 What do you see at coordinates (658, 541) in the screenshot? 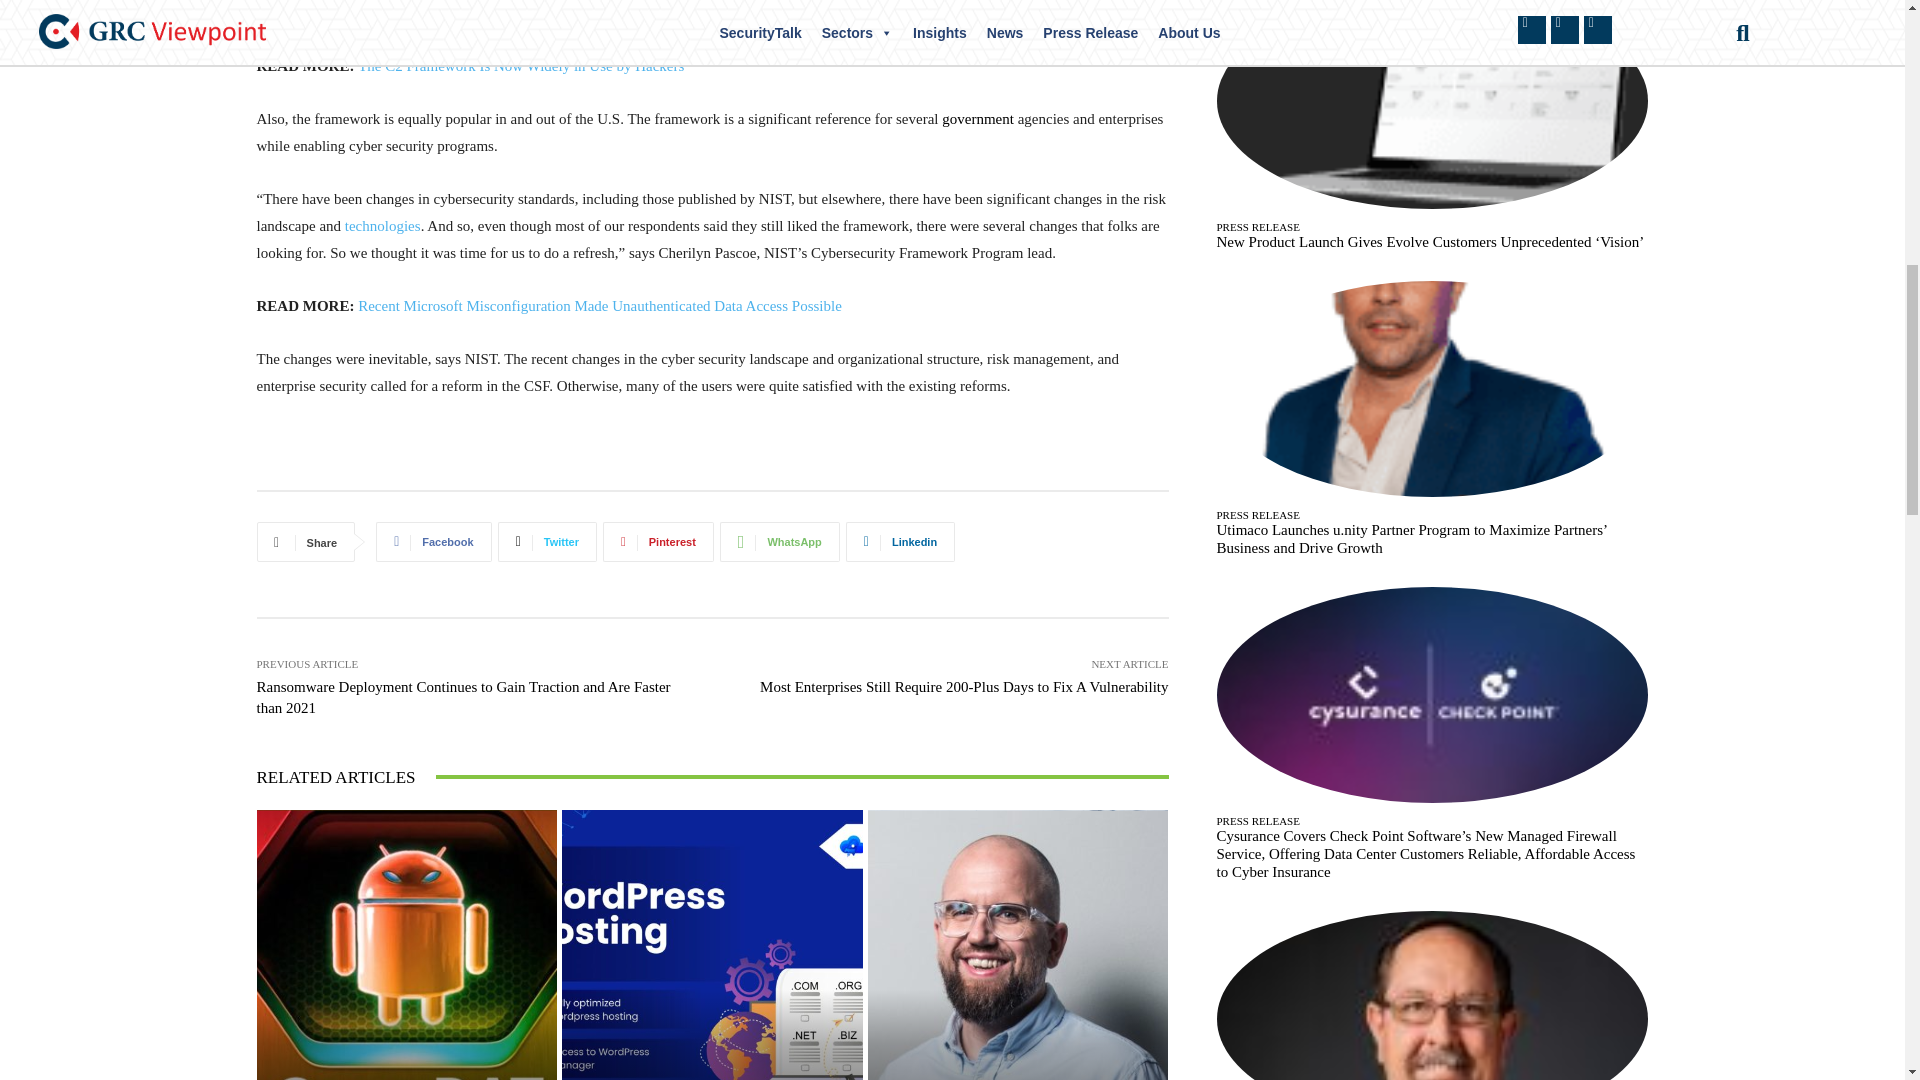
I see `Pinterest` at bounding box center [658, 541].